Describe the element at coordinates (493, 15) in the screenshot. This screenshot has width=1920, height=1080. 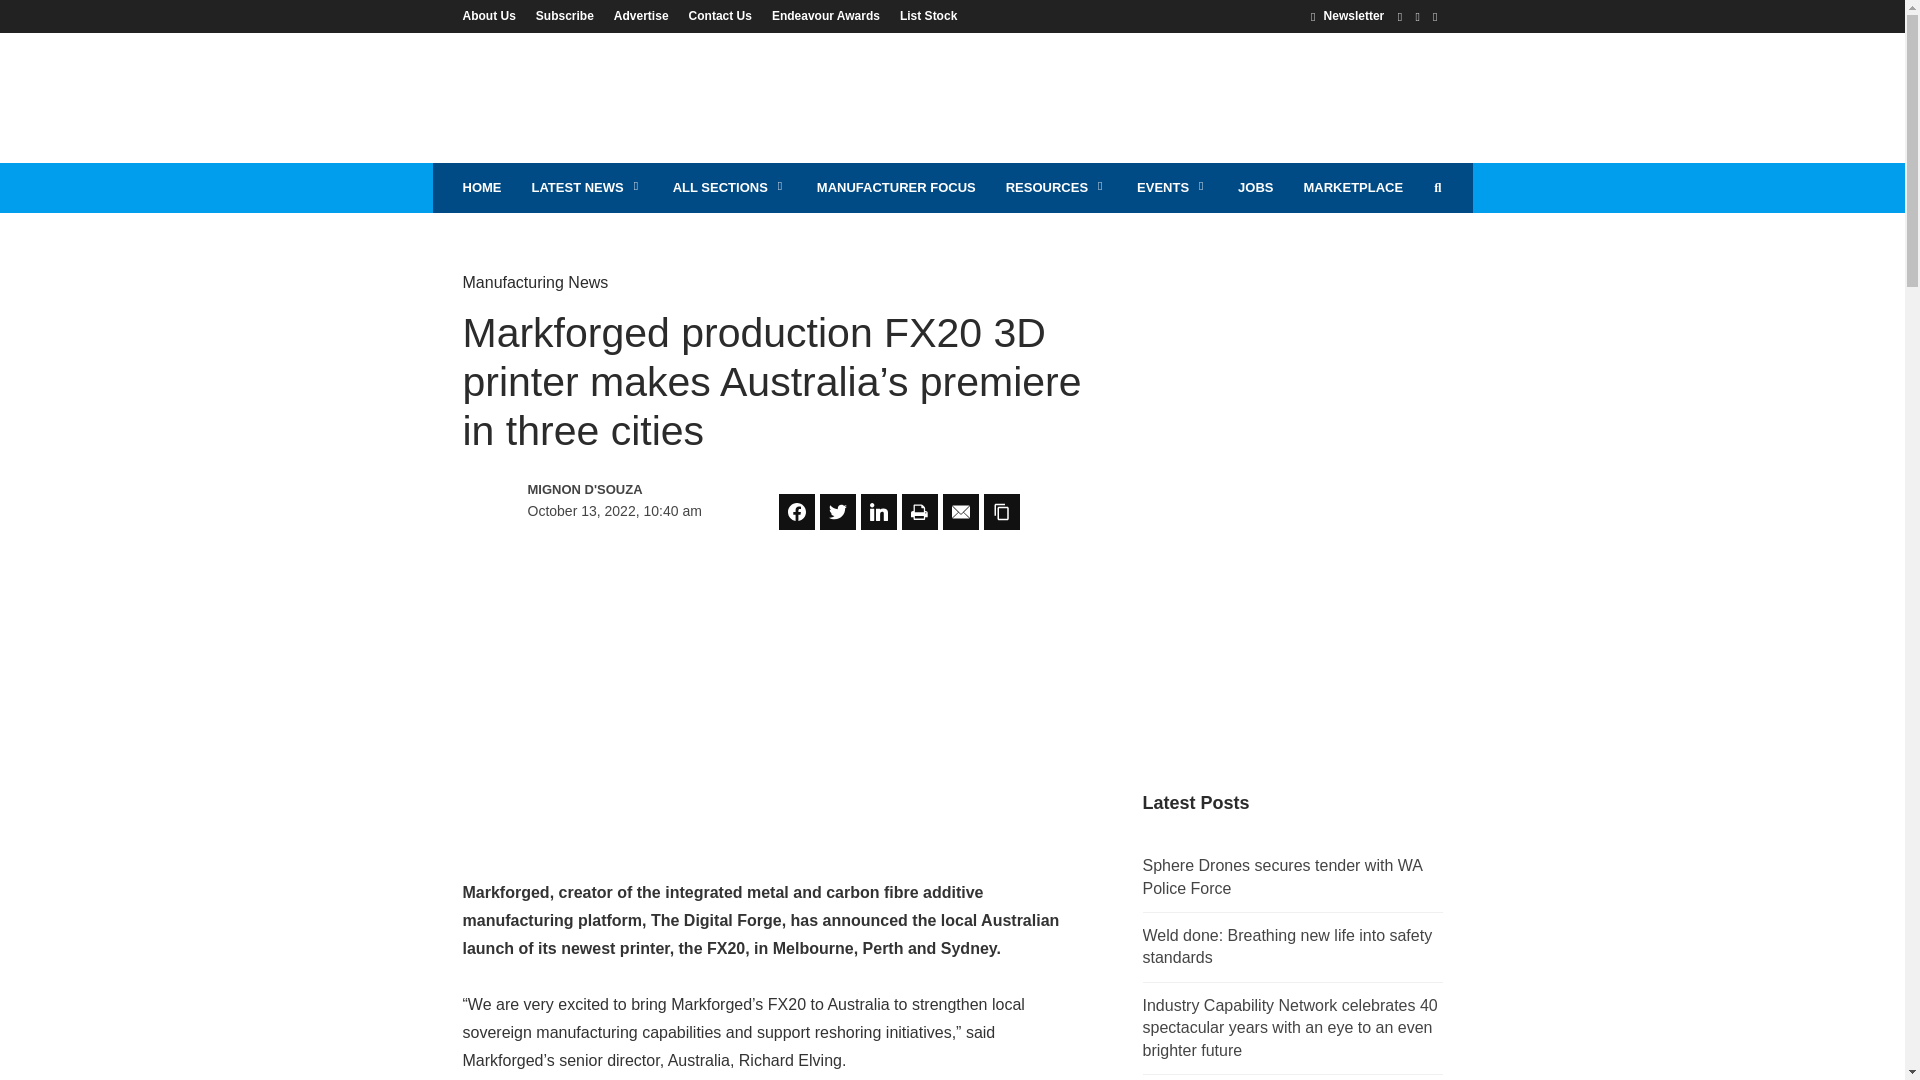
I see `About Us` at that location.